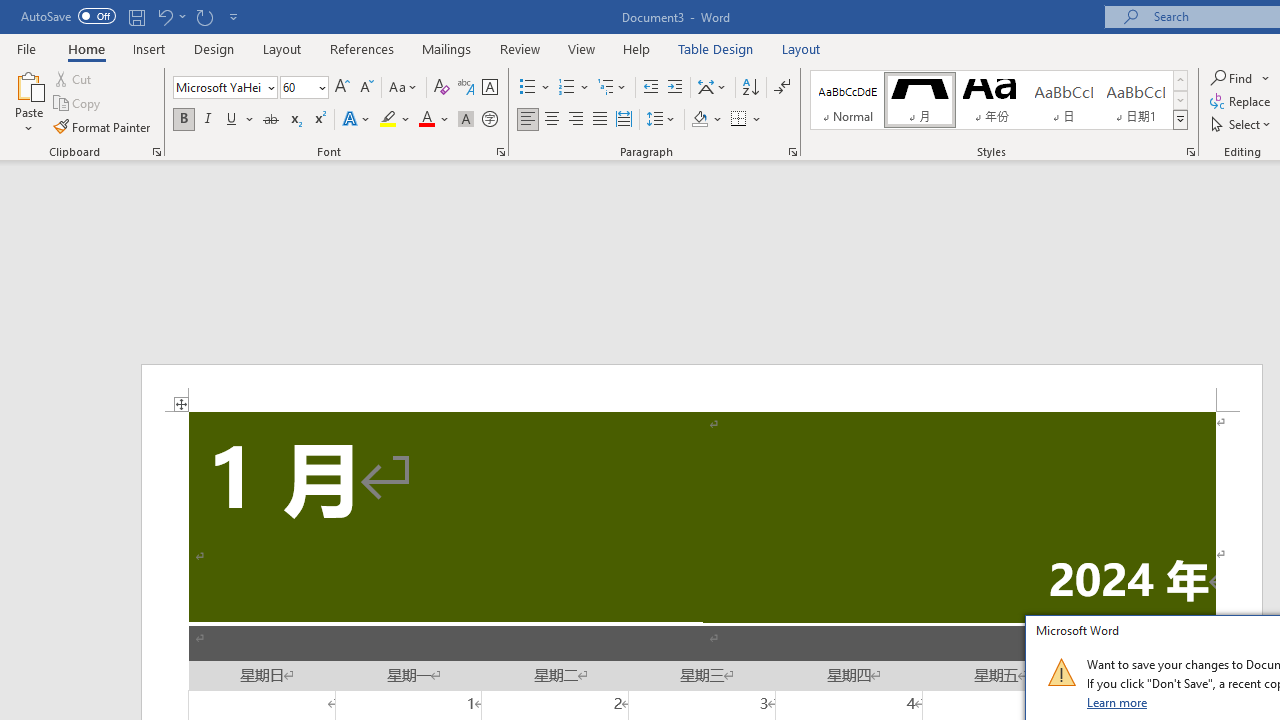  I want to click on Undo Apply Quick Style, so click(170, 16).